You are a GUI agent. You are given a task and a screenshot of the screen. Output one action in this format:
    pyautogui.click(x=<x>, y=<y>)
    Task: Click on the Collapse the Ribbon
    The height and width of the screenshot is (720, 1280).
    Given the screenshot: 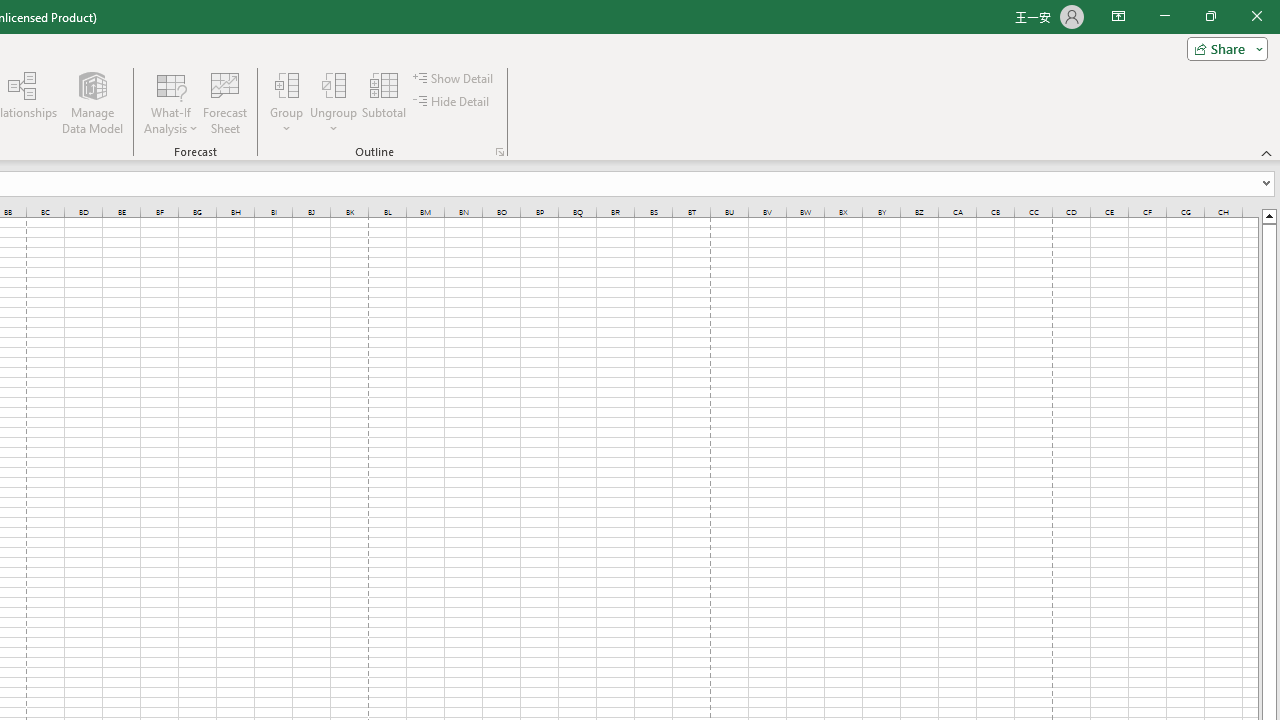 What is the action you would take?
    pyautogui.click(x=1267, y=152)
    